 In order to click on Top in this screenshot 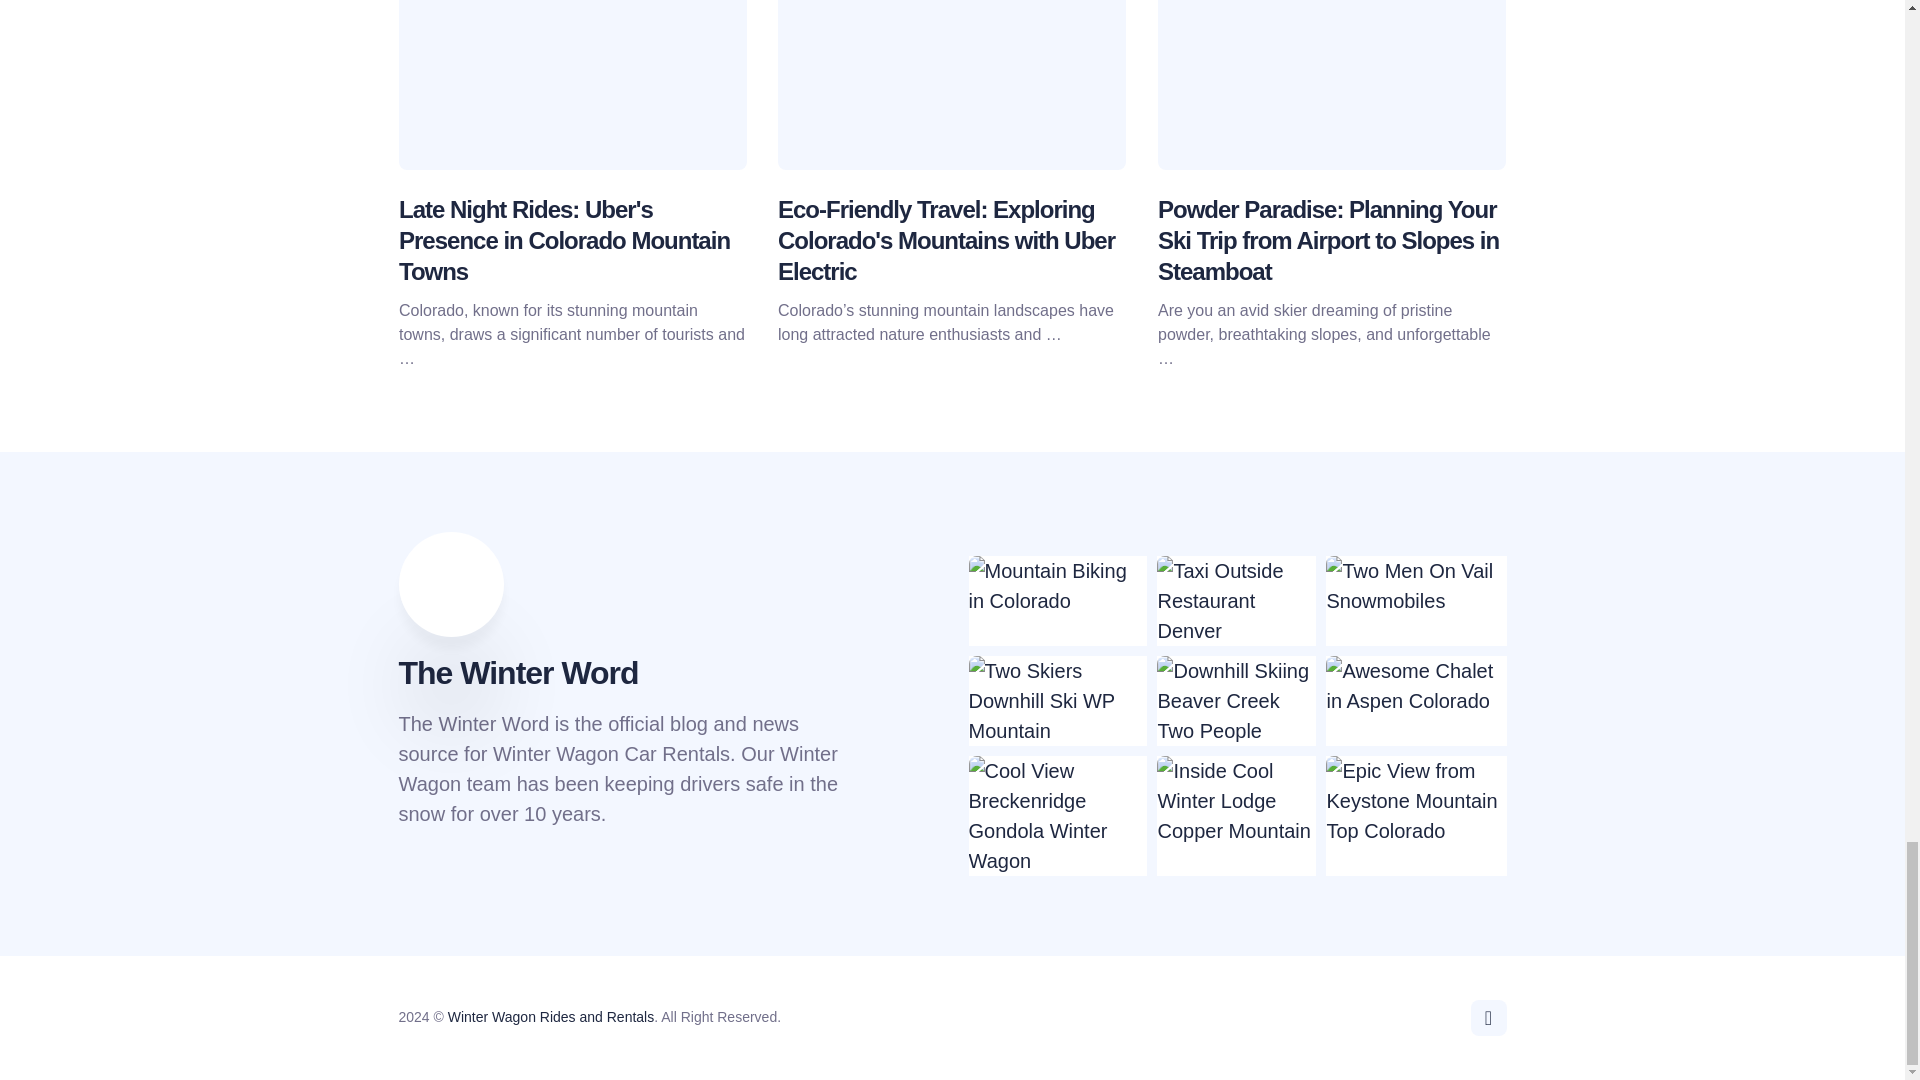, I will do `click(1488, 1018)`.